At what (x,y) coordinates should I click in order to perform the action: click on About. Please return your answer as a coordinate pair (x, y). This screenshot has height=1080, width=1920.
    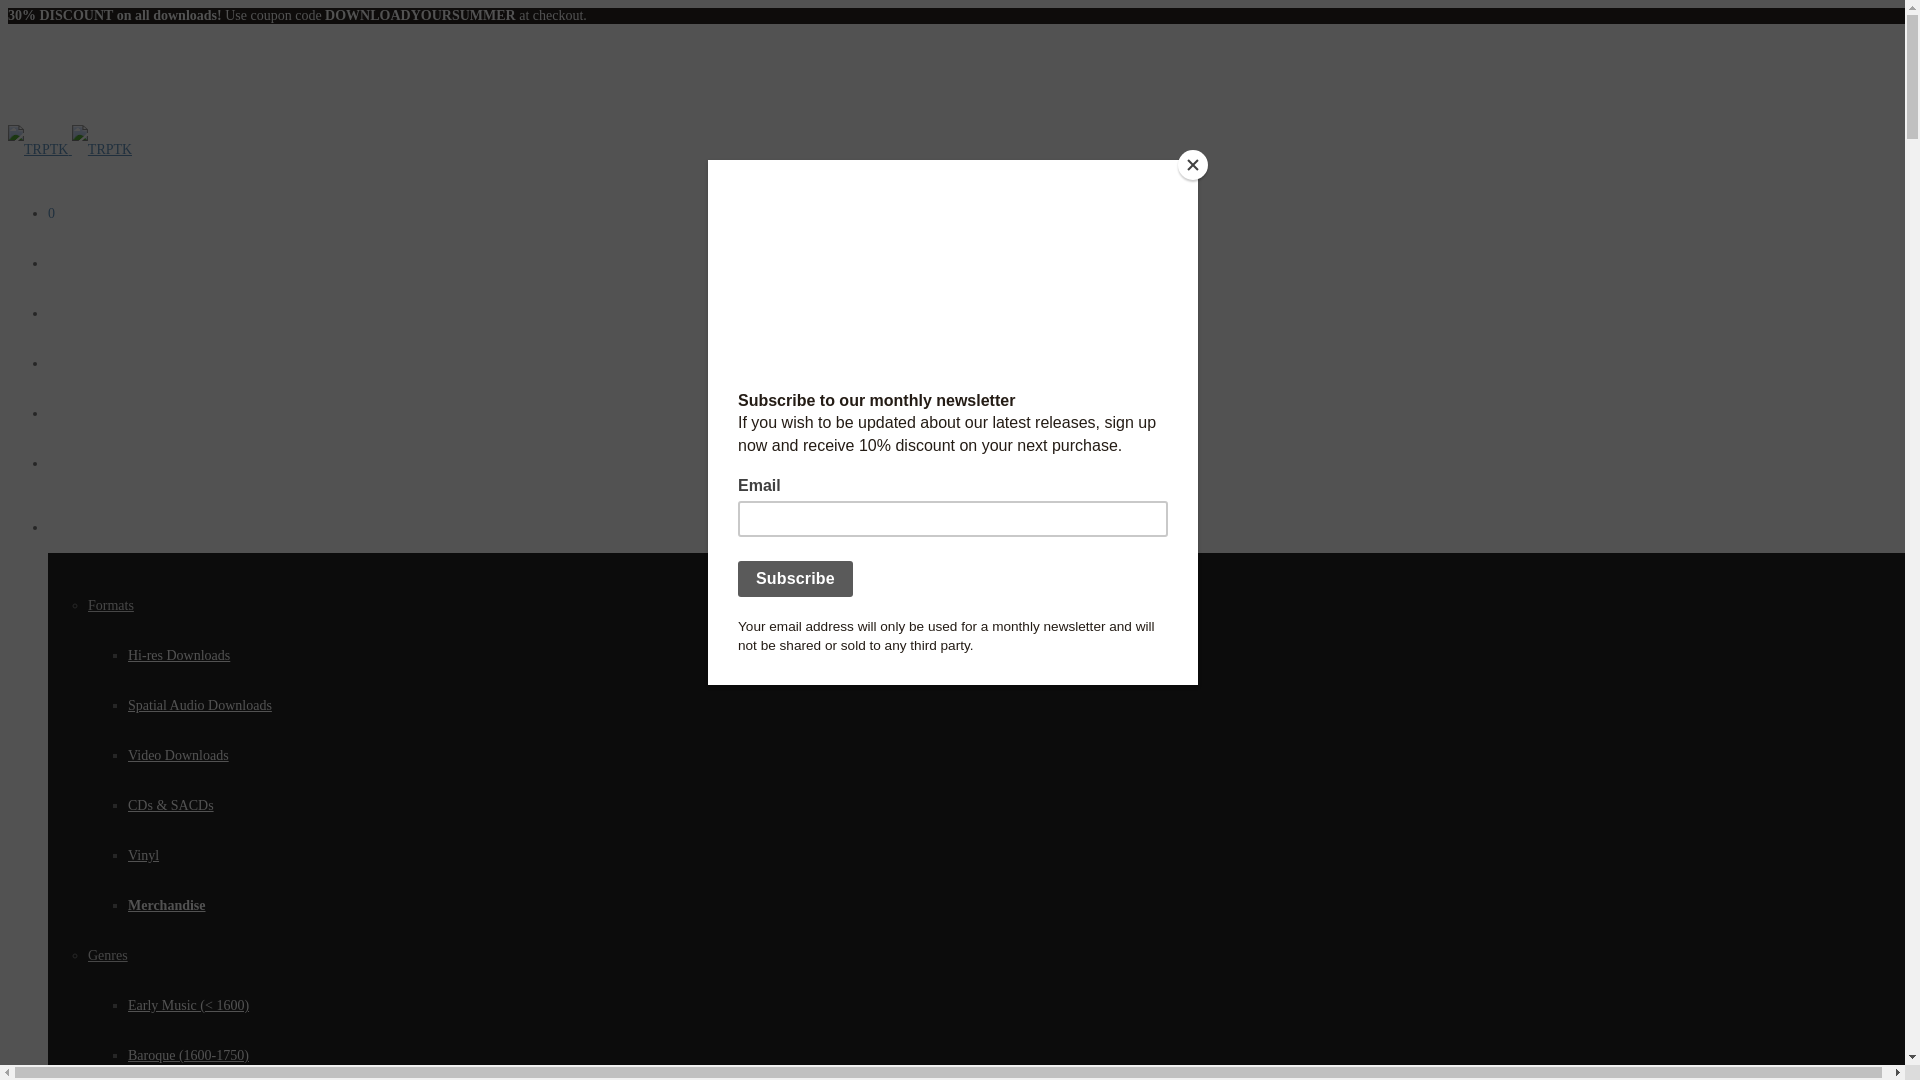
    Looking at the image, I should click on (65, 414).